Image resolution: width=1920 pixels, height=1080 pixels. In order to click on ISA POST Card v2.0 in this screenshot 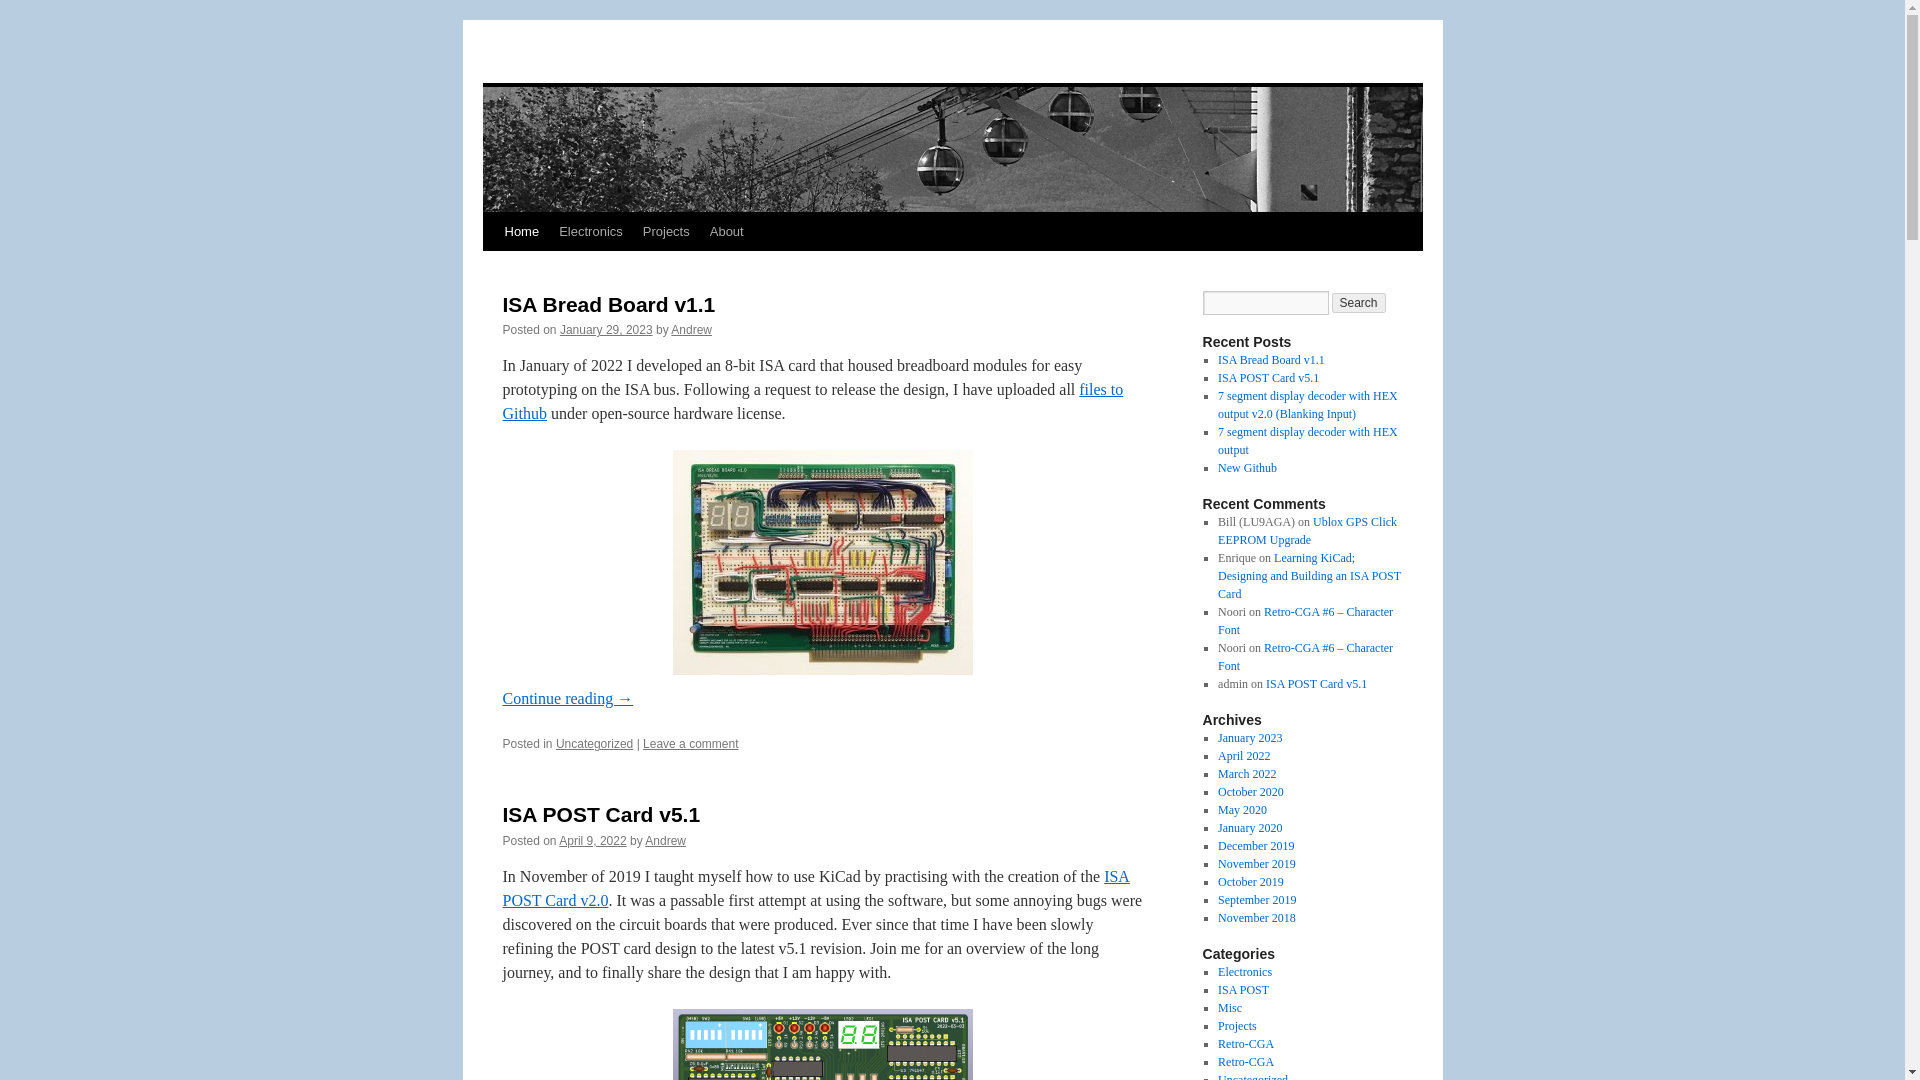, I will do `click(814, 888)`.